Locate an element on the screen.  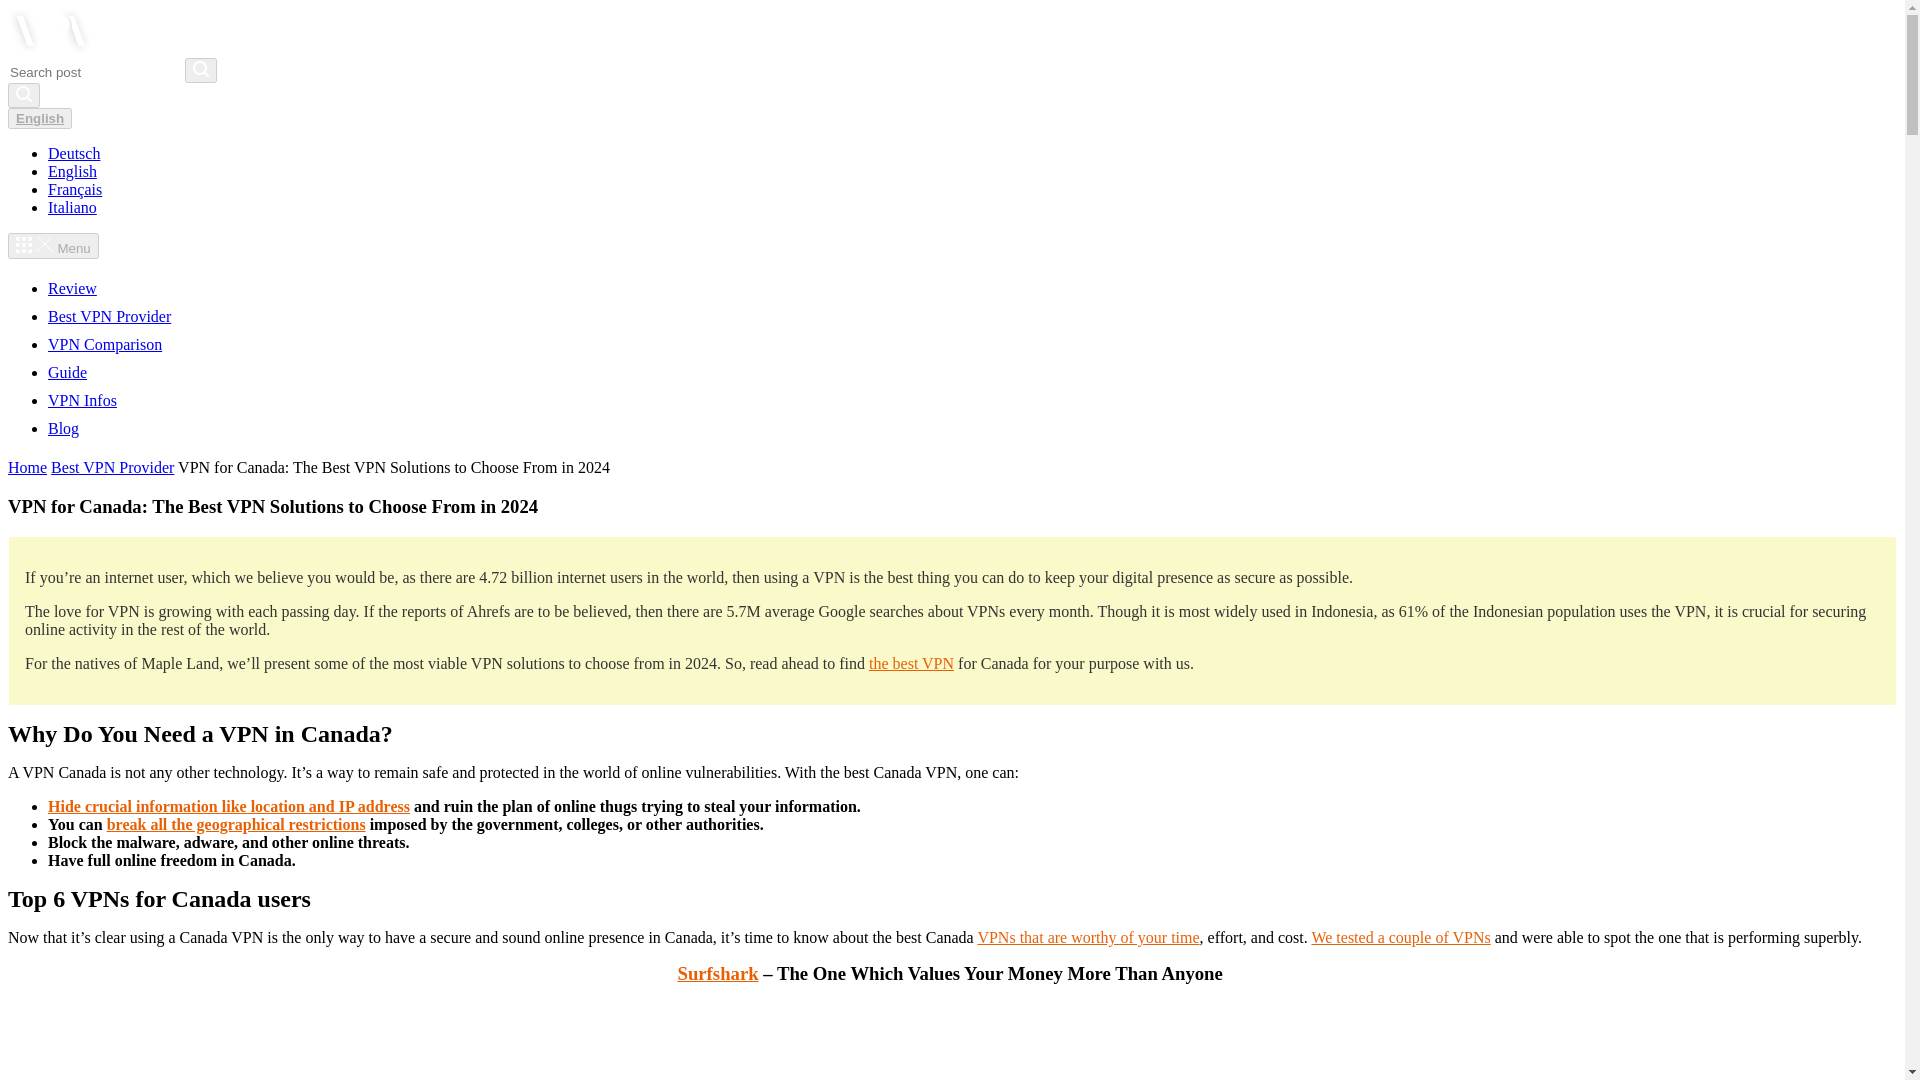
Menu is located at coordinates (53, 246).